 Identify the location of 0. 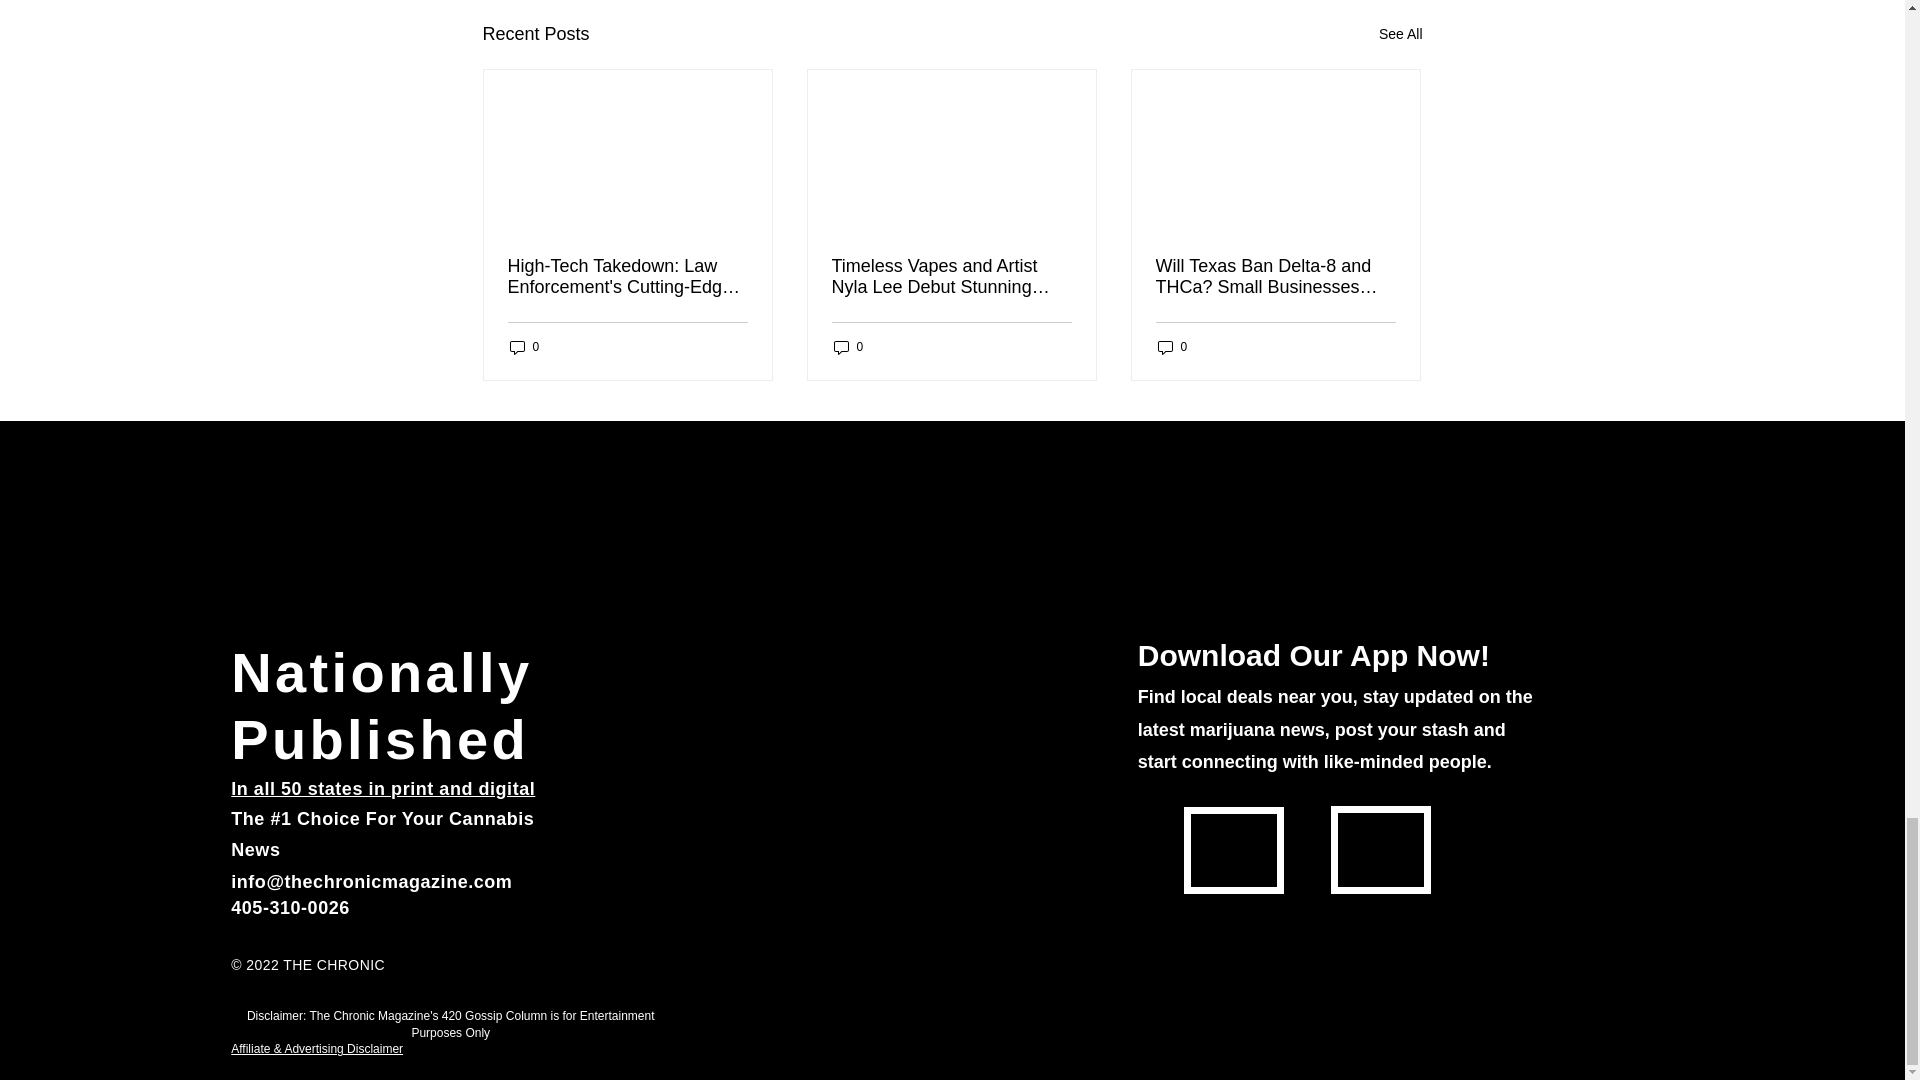
(524, 348).